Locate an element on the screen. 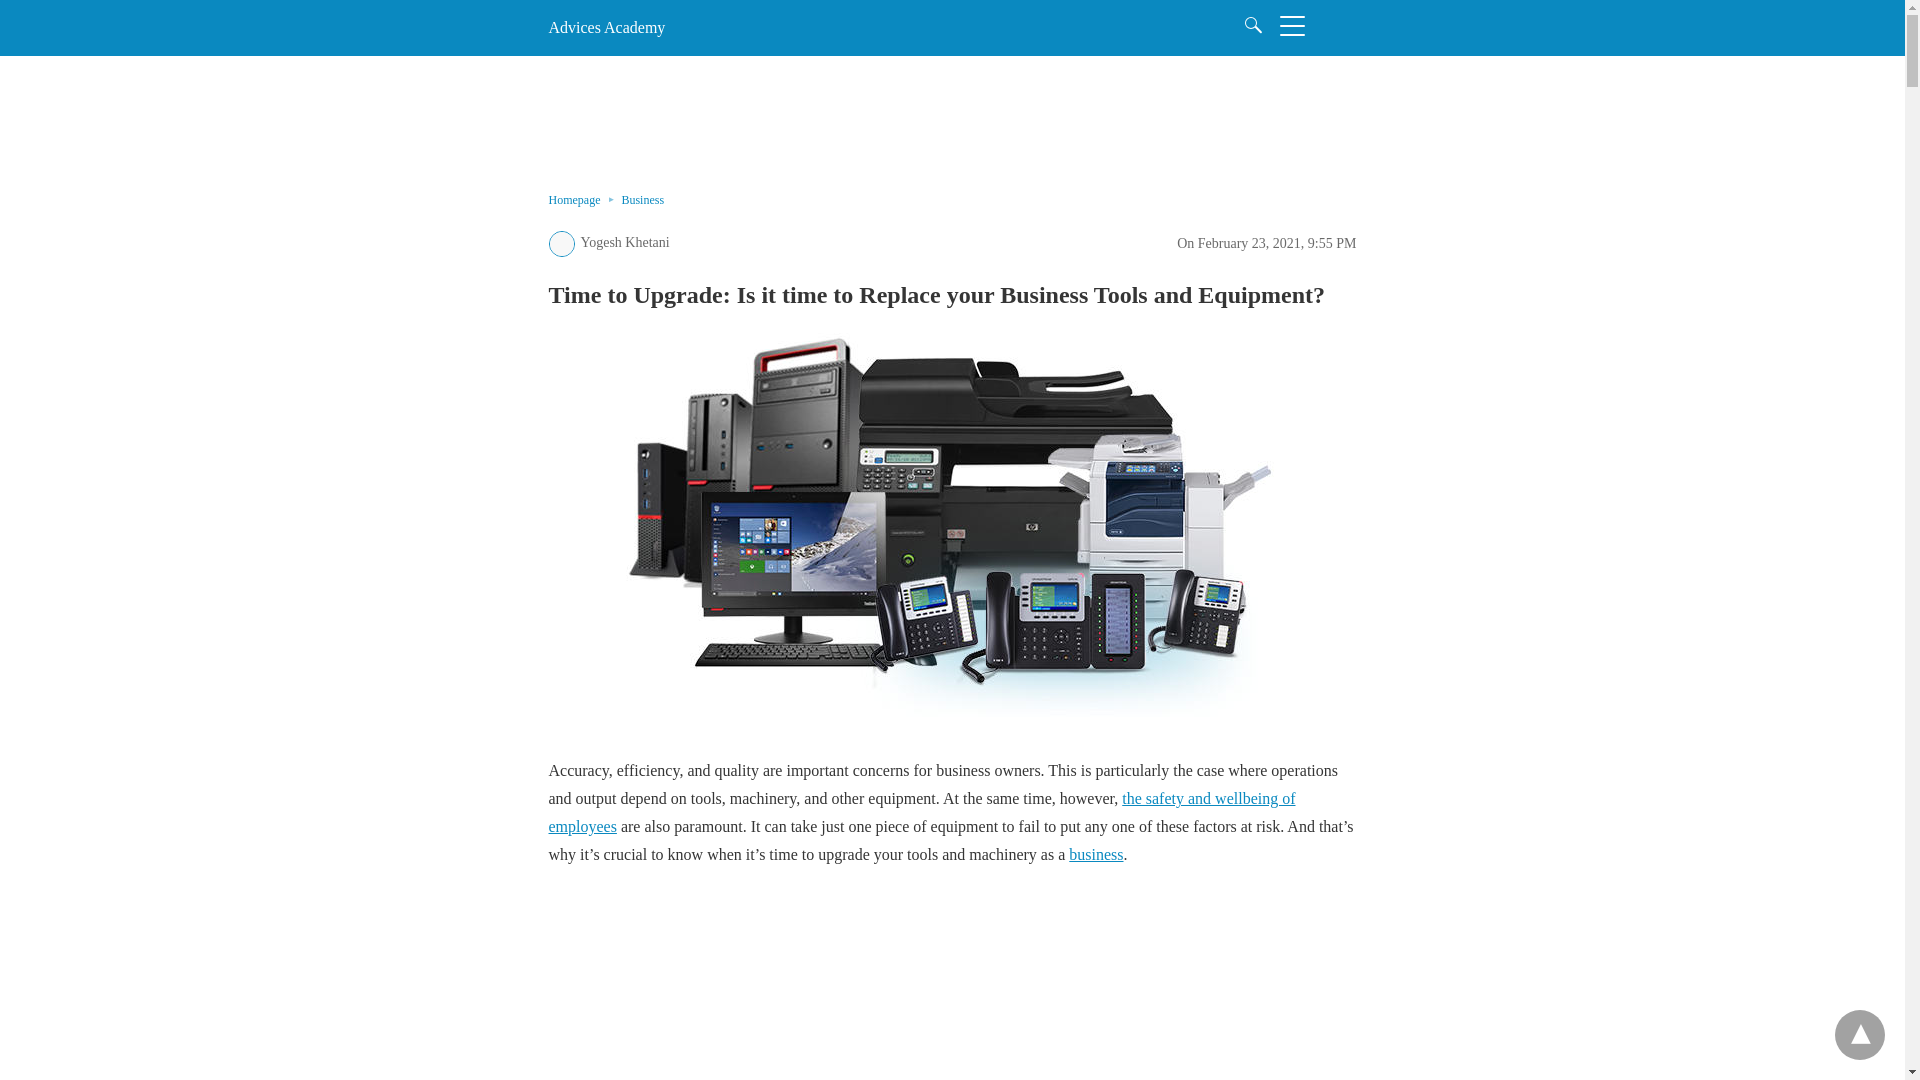 Image resolution: width=1920 pixels, height=1080 pixels. Homepage is located at coordinates (584, 200).